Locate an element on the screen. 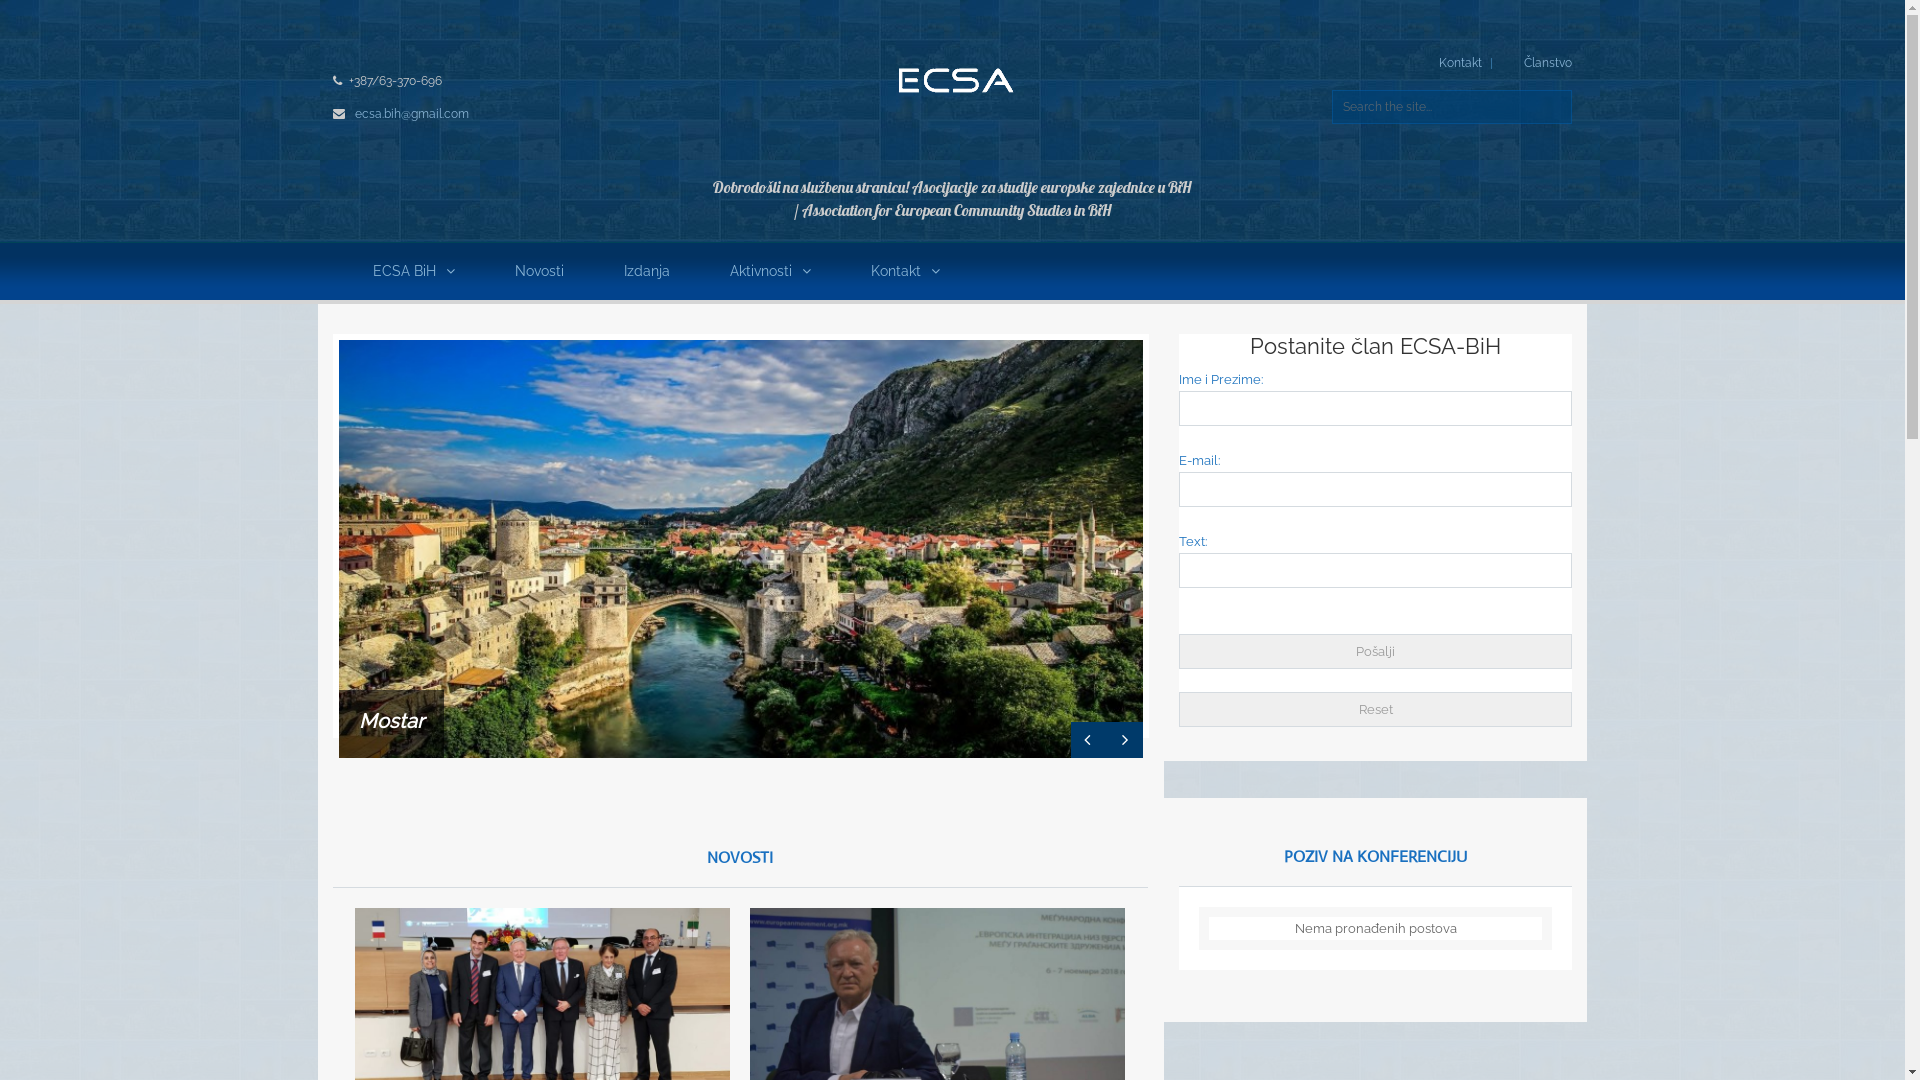  Novosti is located at coordinates (538, 272).